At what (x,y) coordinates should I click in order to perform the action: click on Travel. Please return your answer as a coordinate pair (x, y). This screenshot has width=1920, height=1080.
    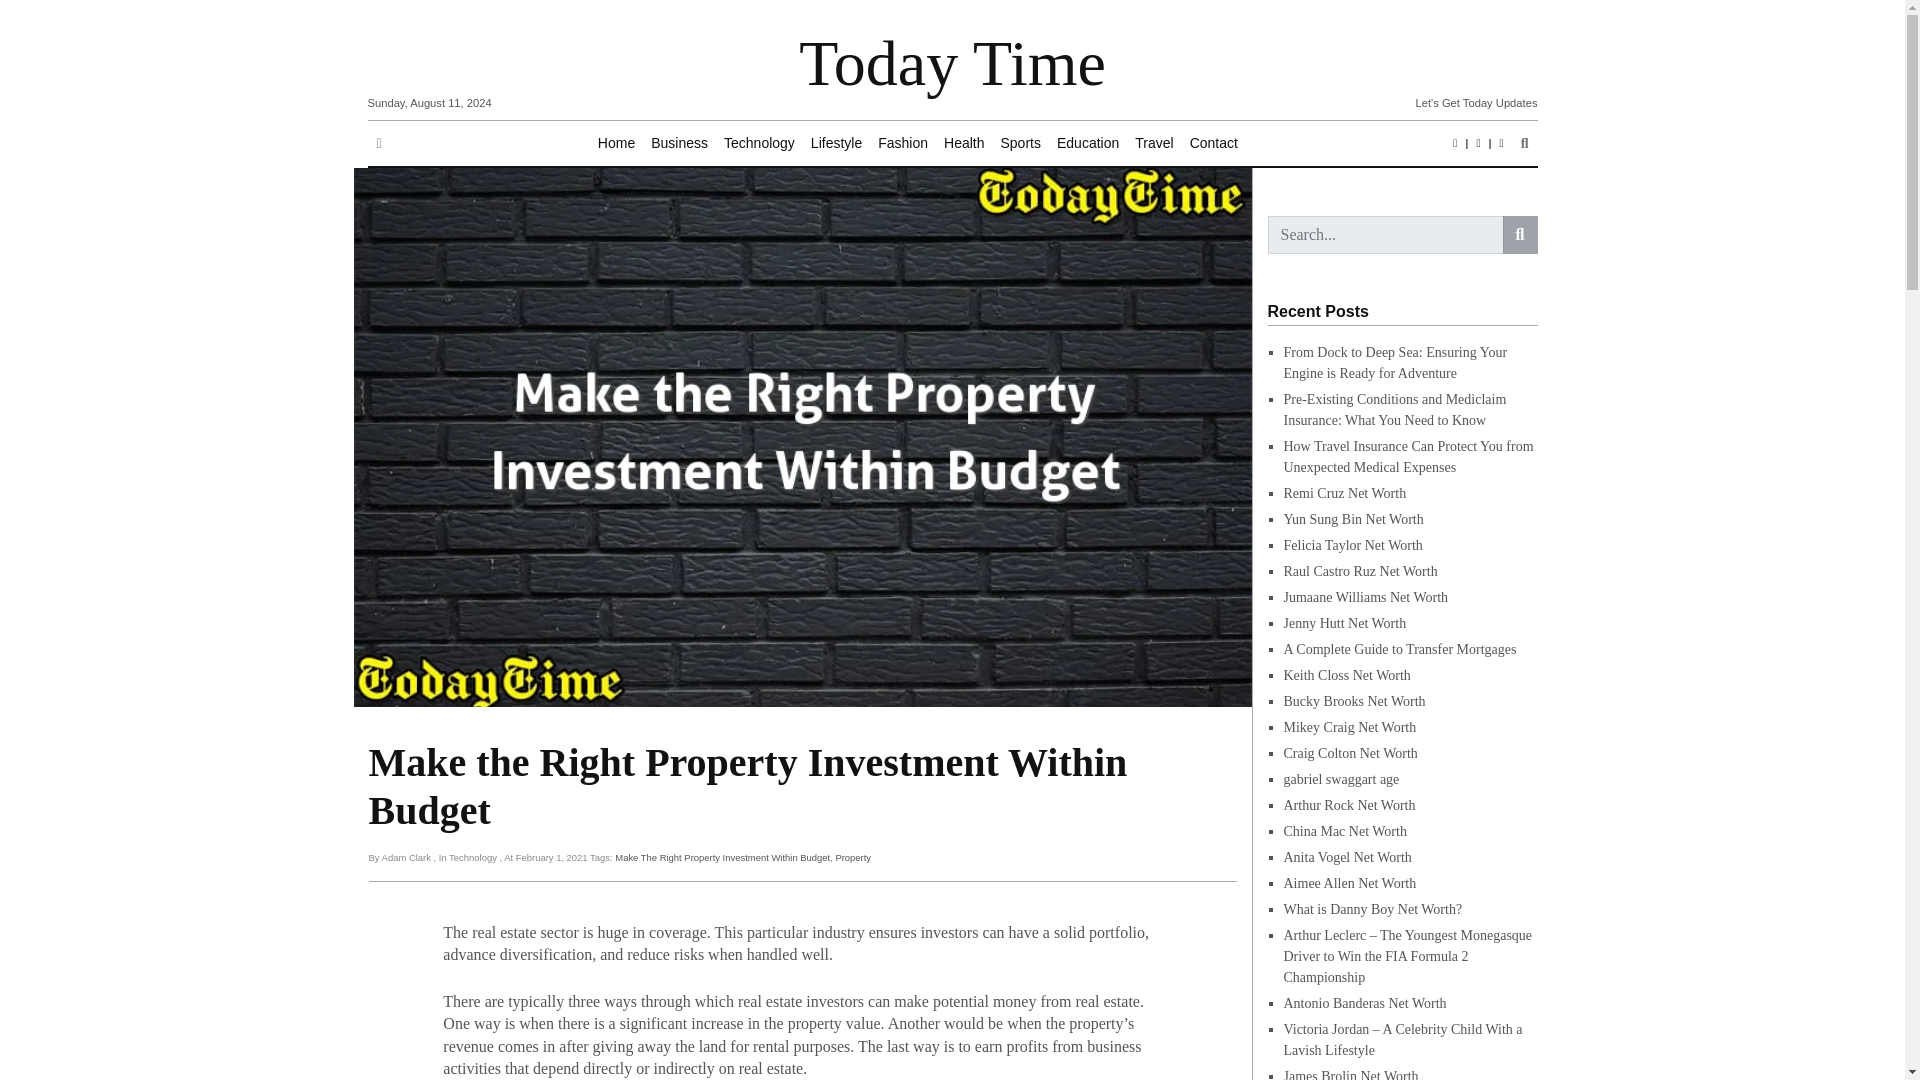
    Looking at the image, I should click on (1154, 144).